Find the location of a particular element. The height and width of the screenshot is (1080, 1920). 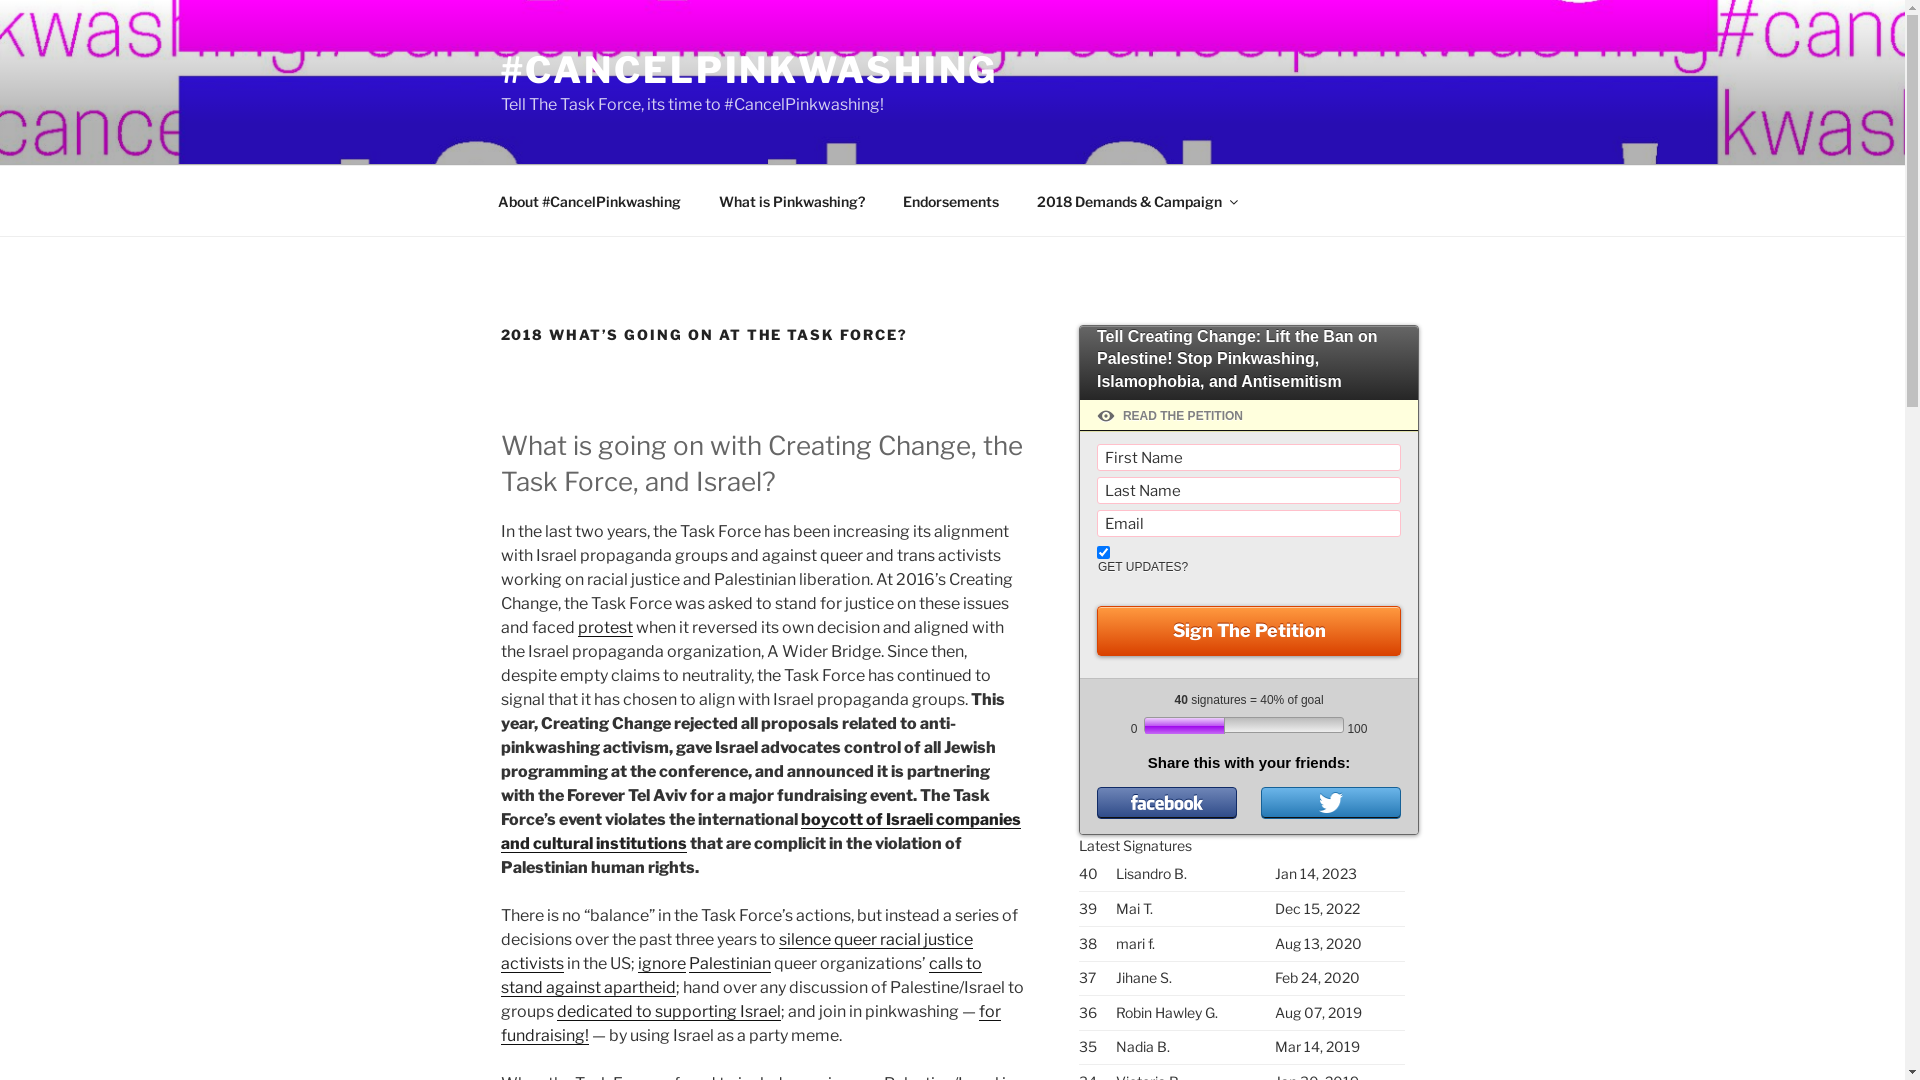

2018 Demands & Campaign is located at coordinates (1137, 200).